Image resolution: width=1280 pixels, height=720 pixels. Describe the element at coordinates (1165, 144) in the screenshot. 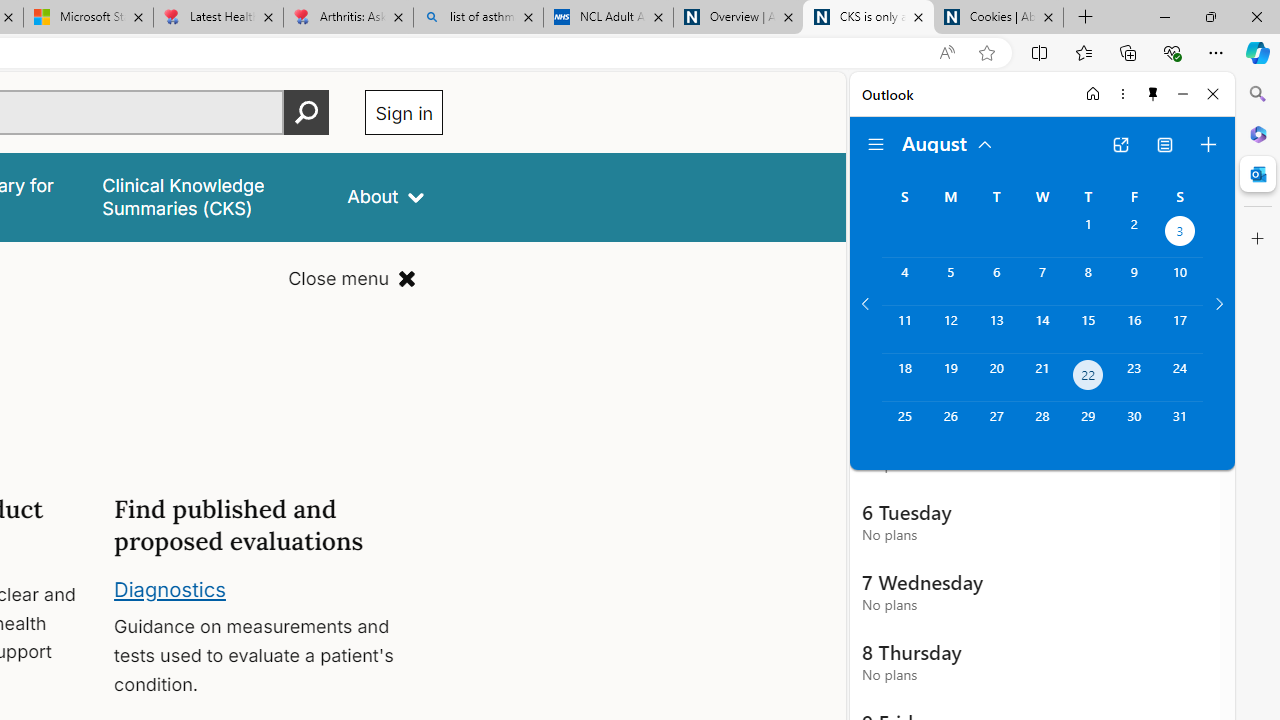

I see `View Switcher. Current view is Agenda view` at that location.